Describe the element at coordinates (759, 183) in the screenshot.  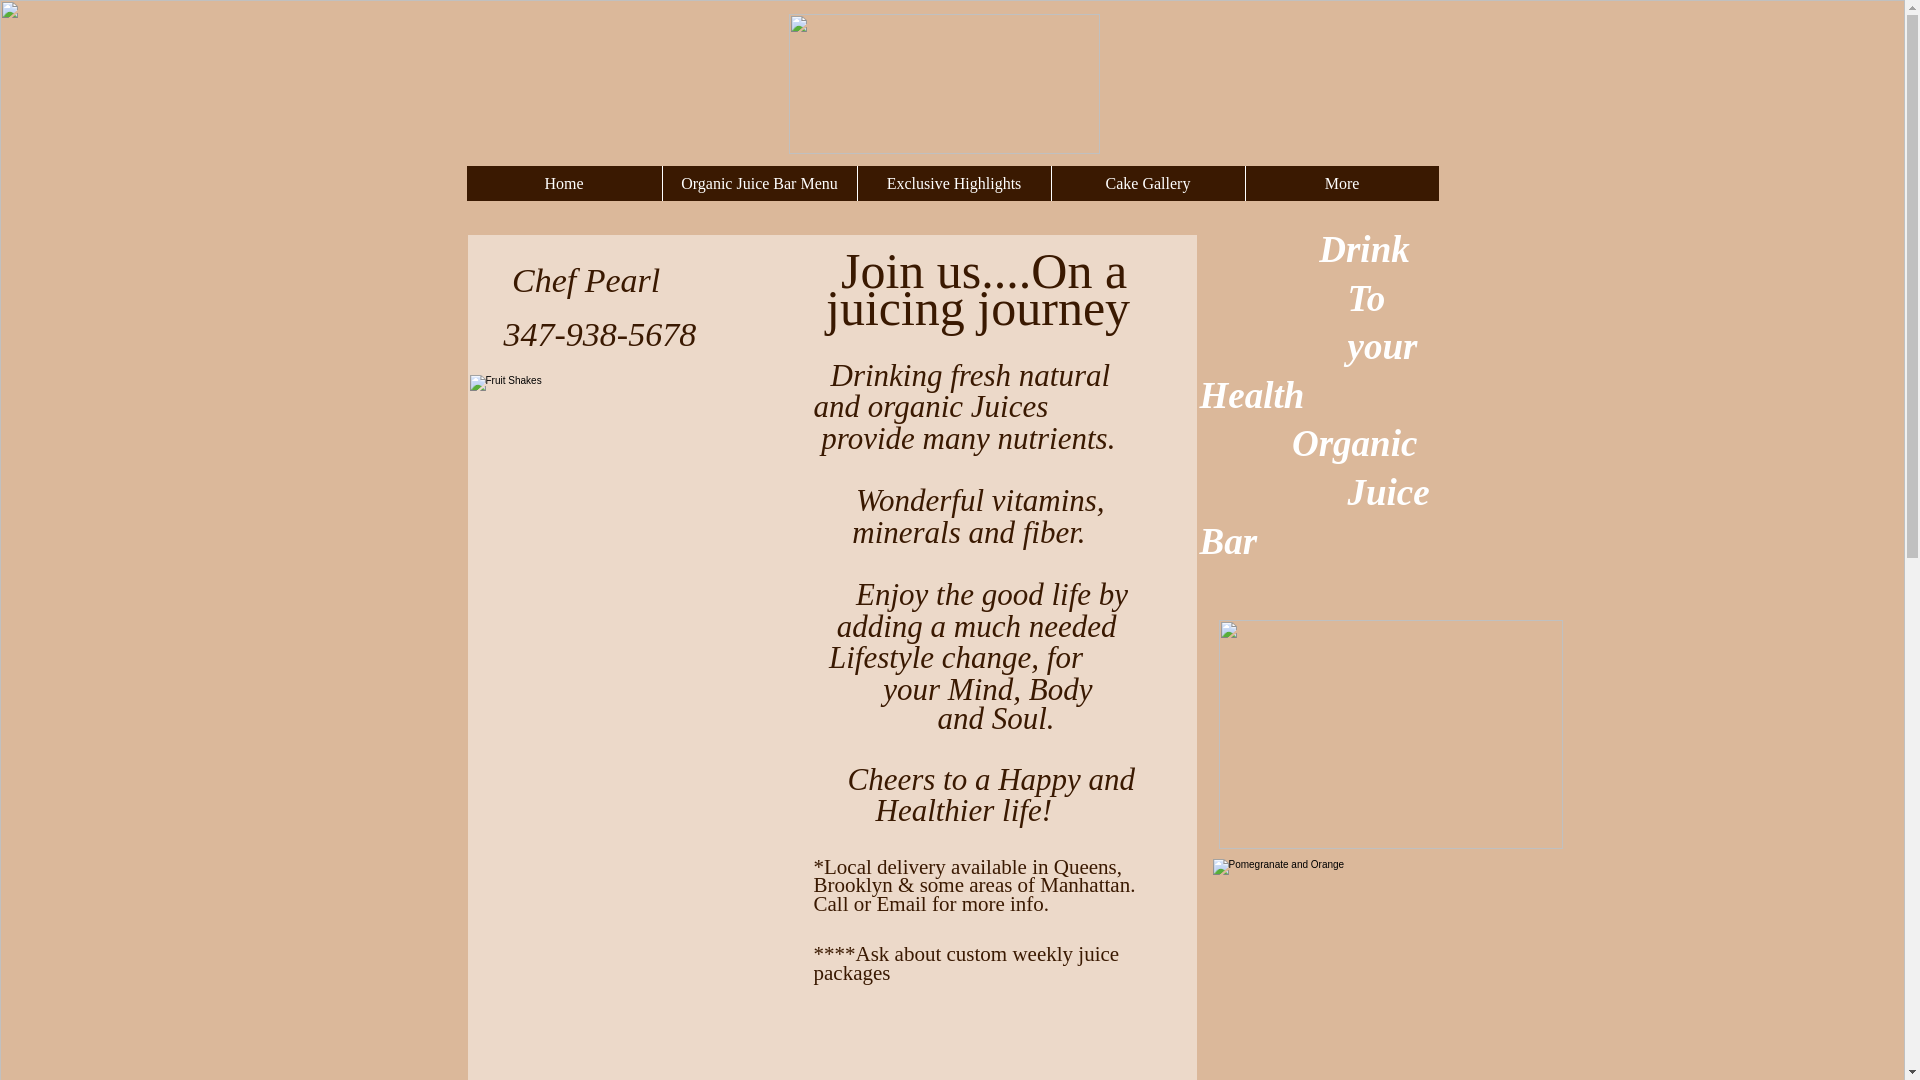
I see `Organic Juice Bar Menu` at that location.